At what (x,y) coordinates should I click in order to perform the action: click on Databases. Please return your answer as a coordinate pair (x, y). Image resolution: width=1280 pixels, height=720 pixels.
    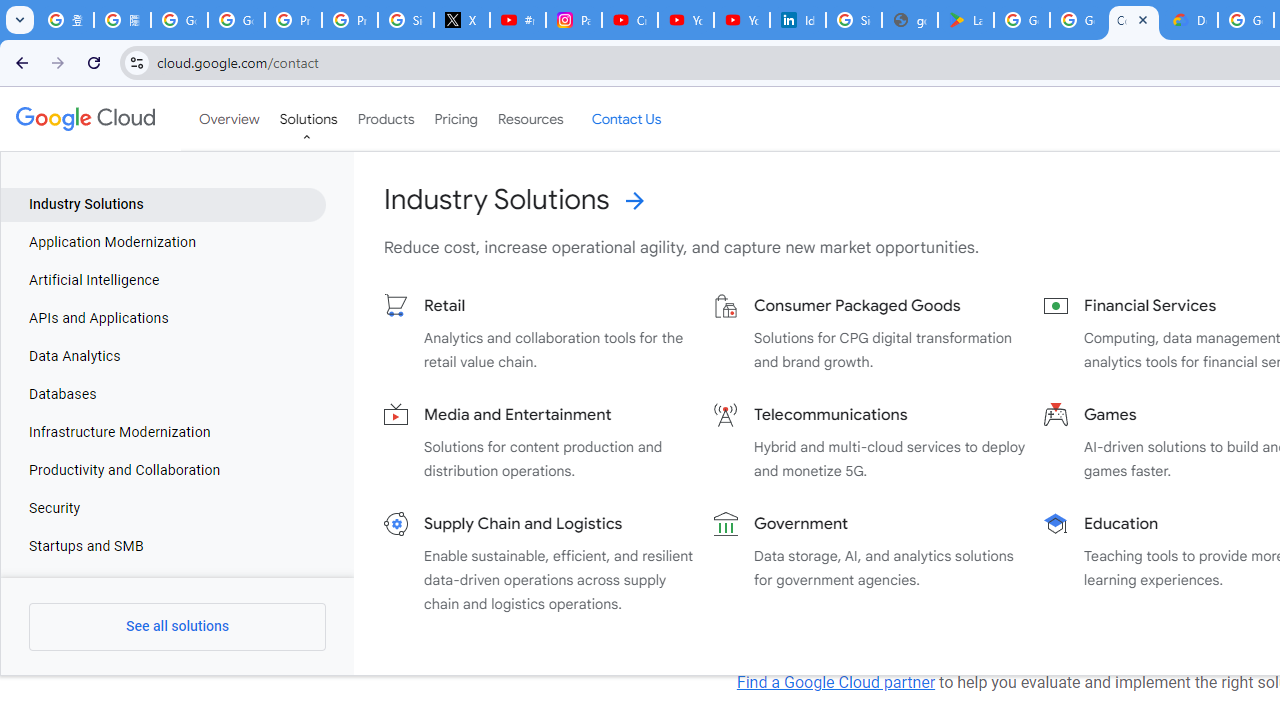
    Looking at the image, I should click on (164, 394).